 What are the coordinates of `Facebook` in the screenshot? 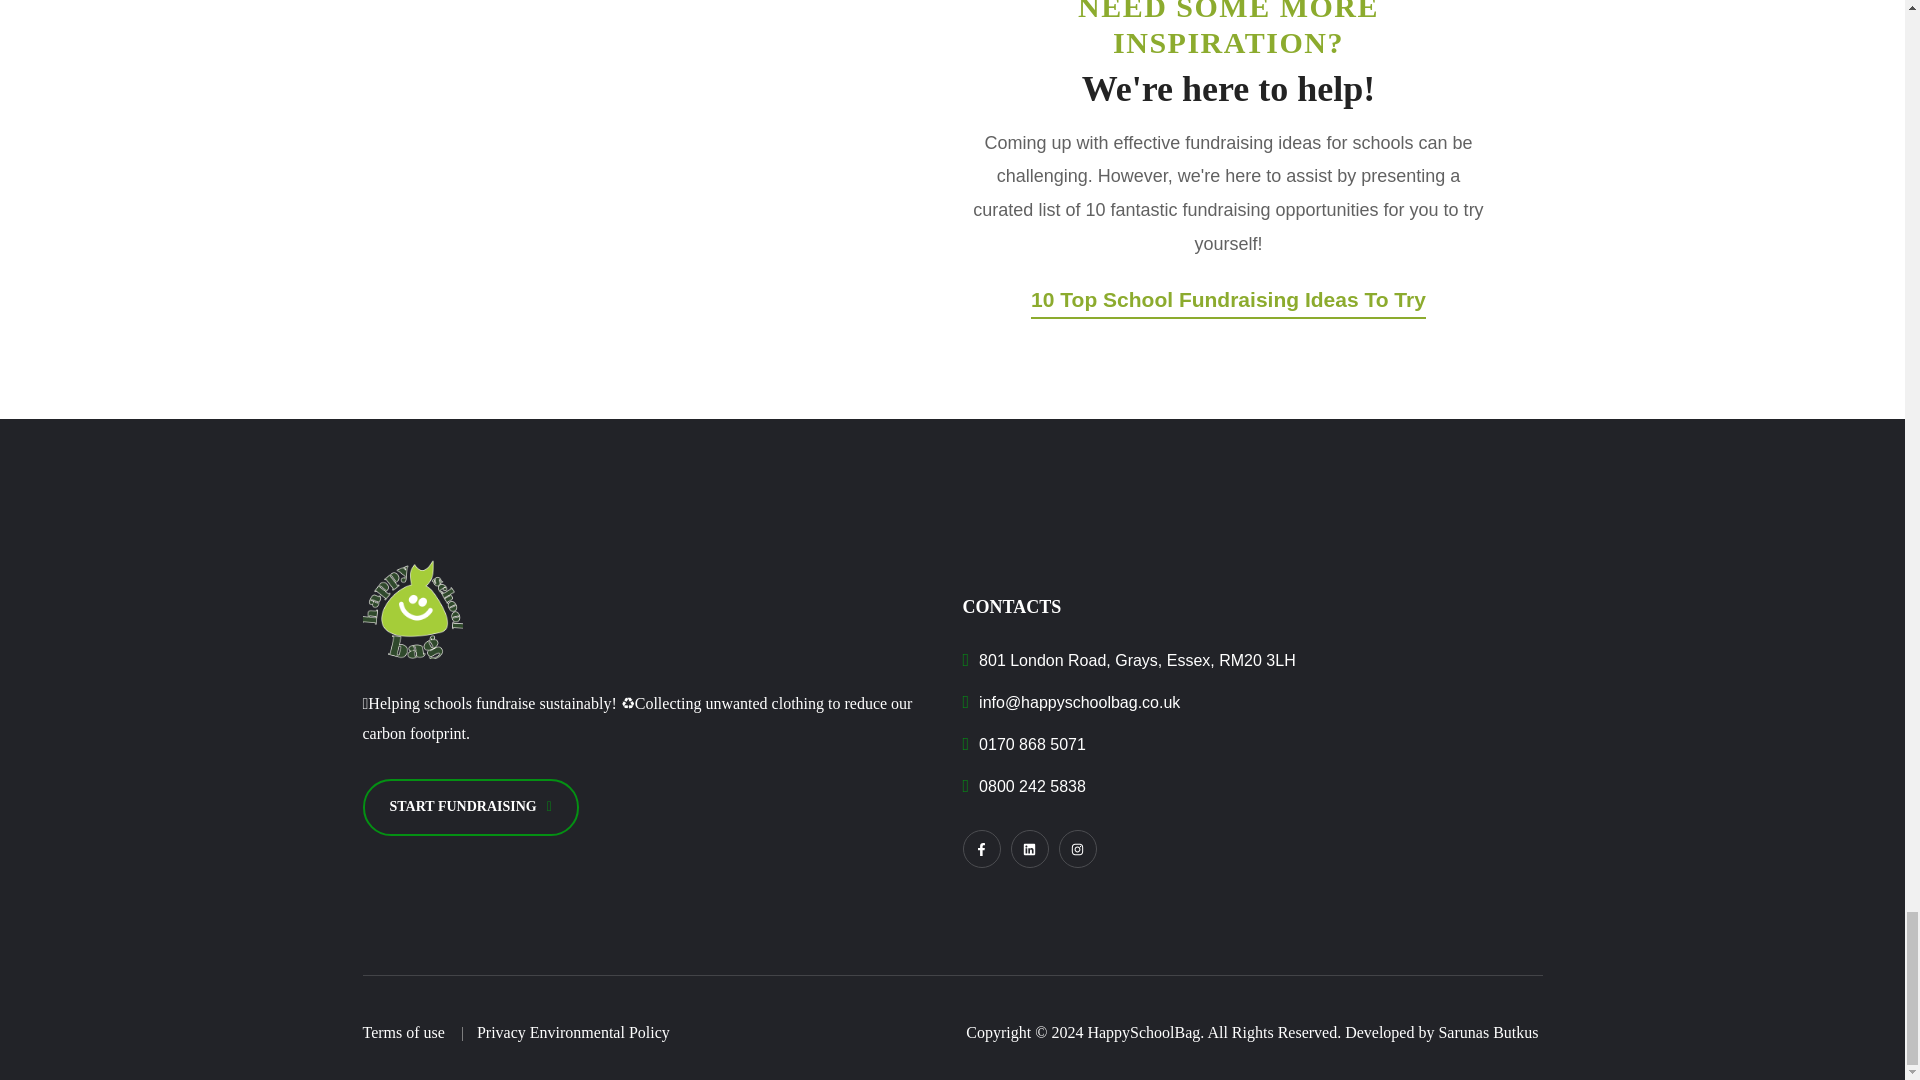 It's located at (980, 849).